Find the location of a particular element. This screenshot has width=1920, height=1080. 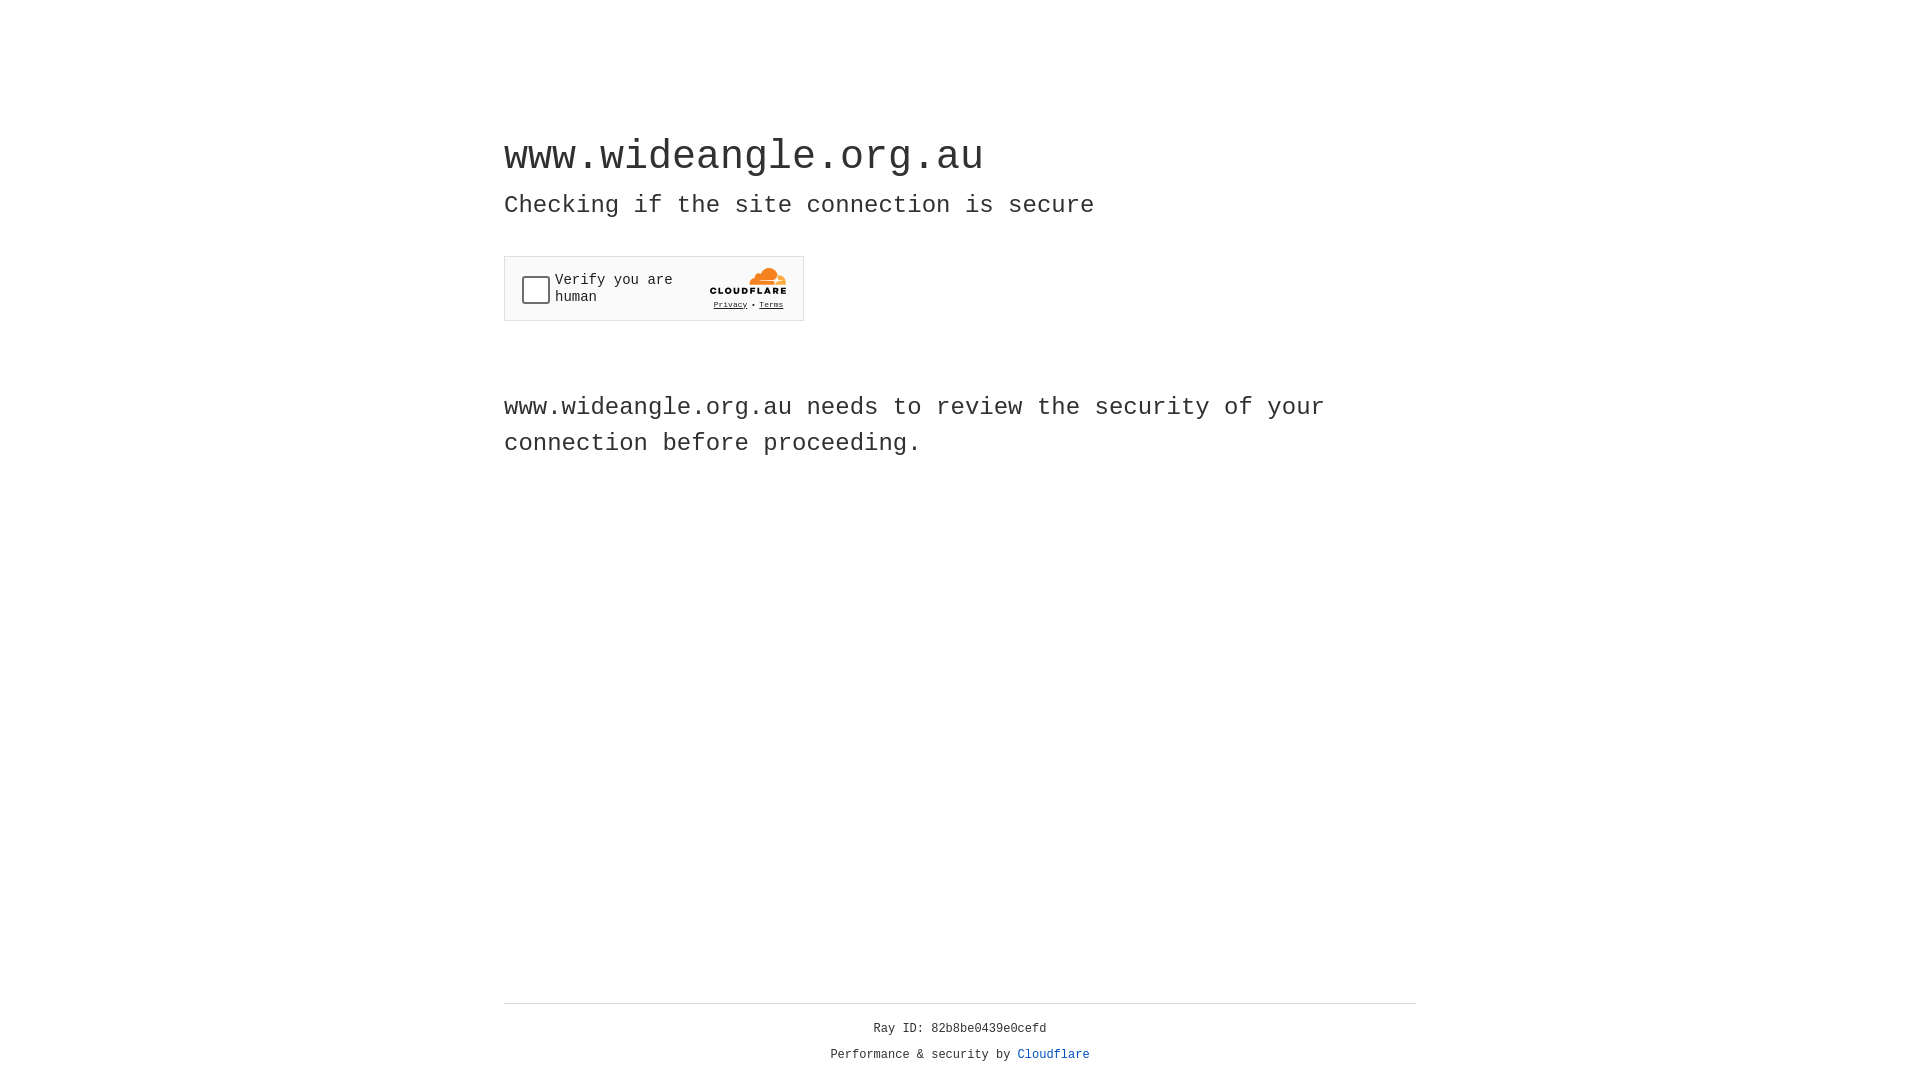

Cloudflare is located at coordinates (1054, 1055).